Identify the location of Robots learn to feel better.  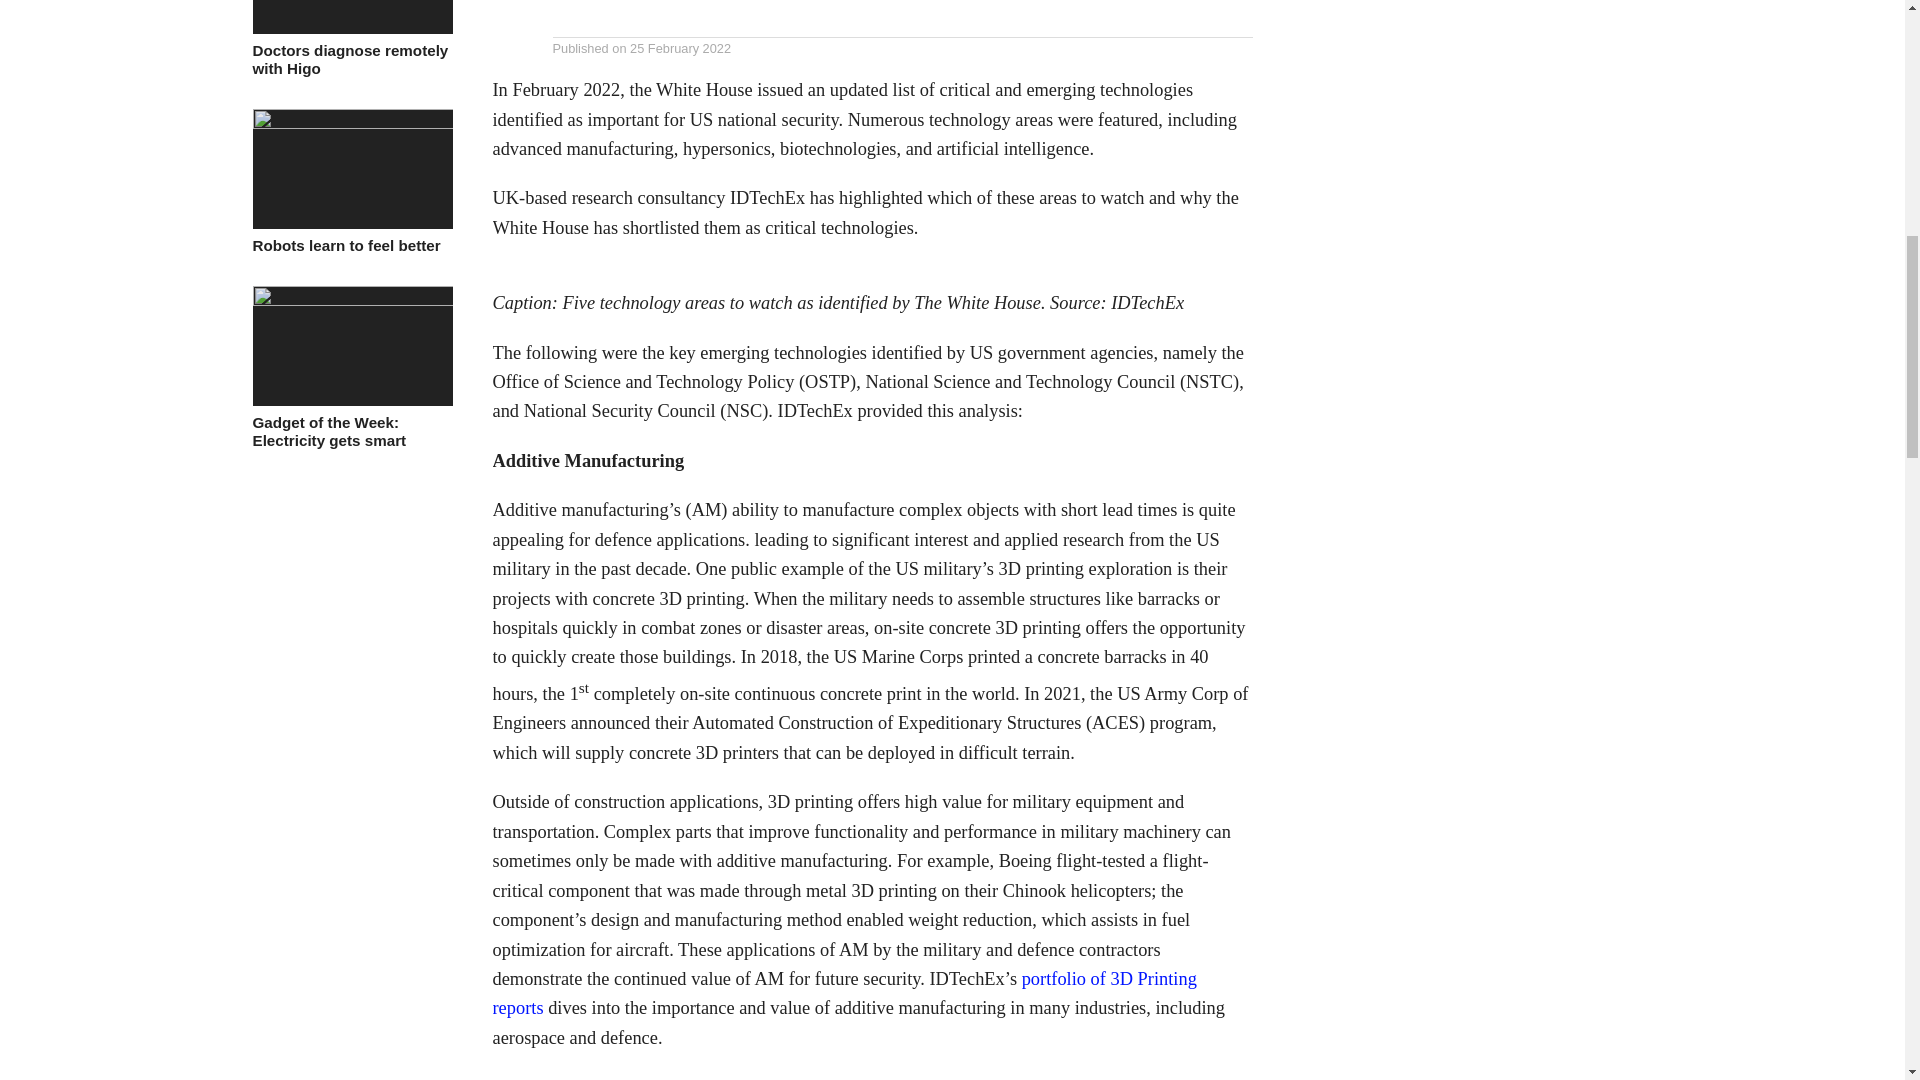
(351, 122).